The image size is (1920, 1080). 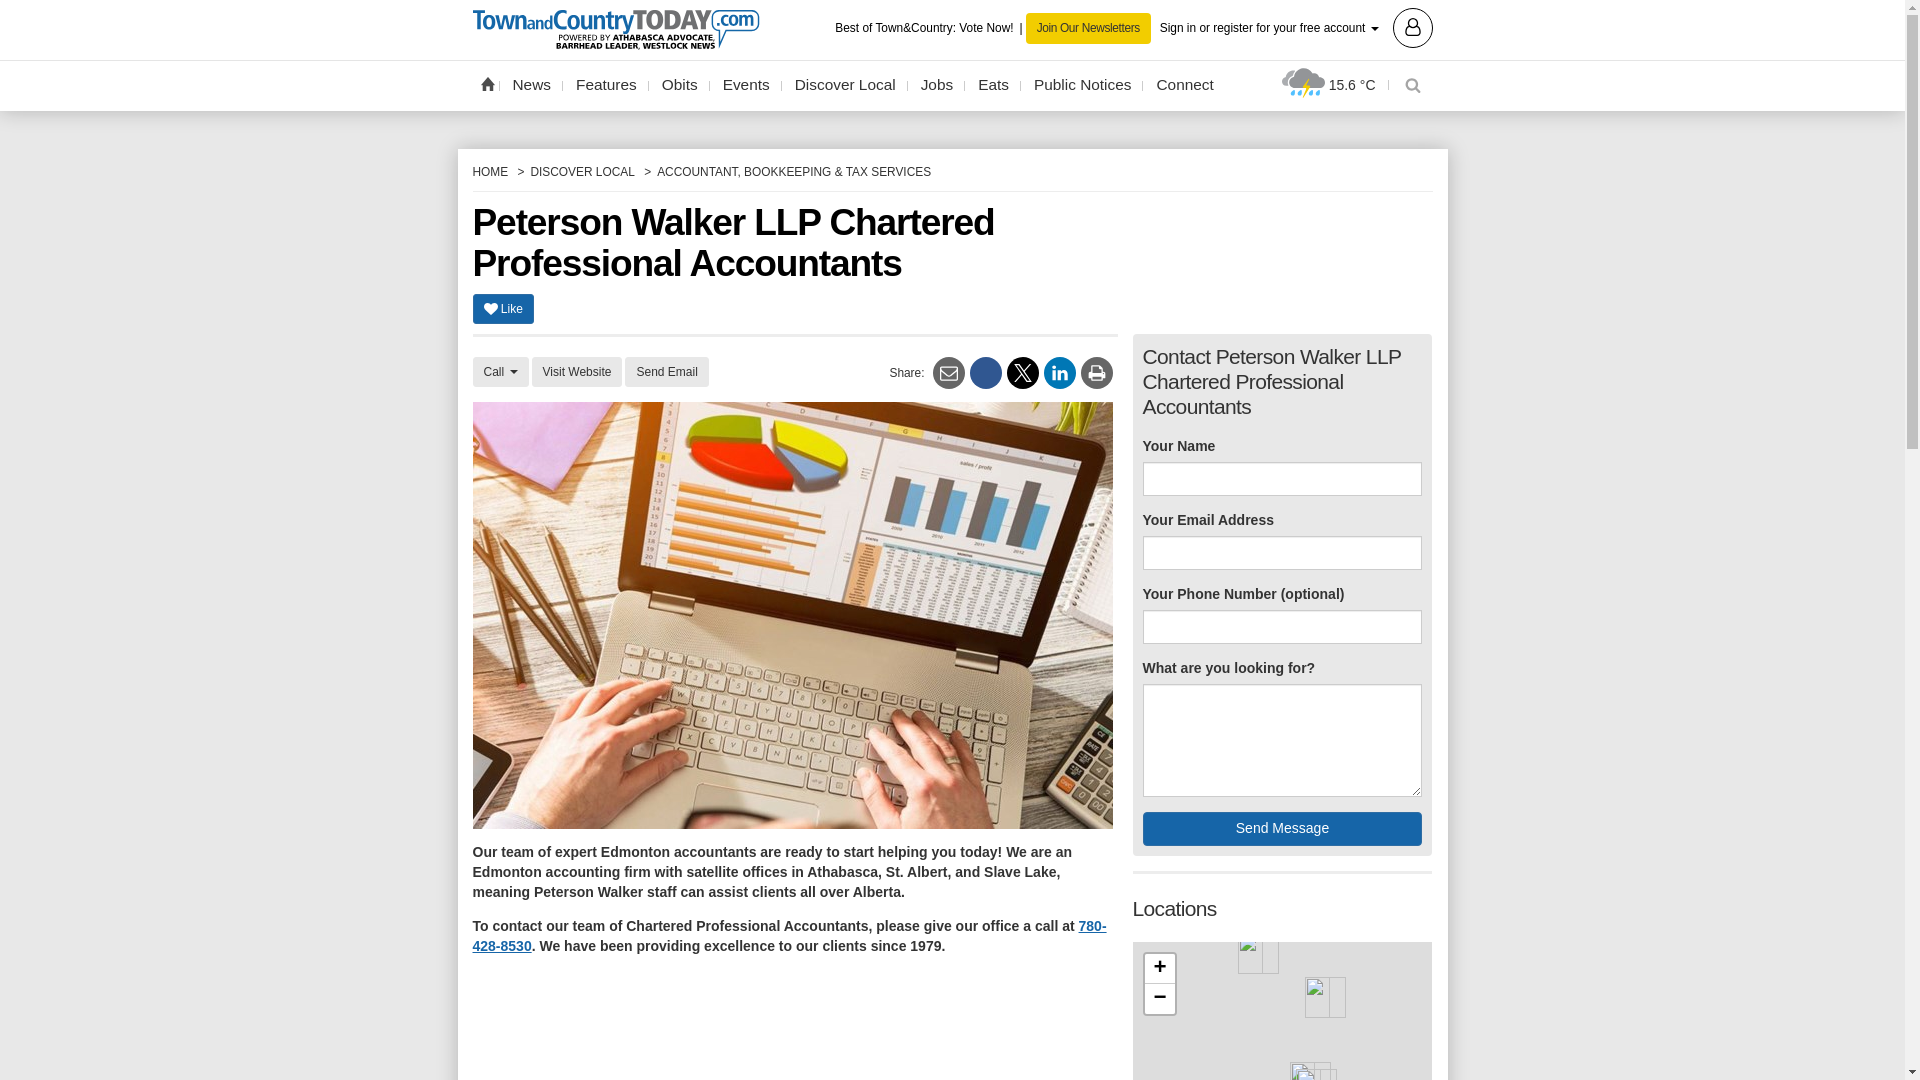 I want to click on Zoom out, so click(x=1158, y=998).